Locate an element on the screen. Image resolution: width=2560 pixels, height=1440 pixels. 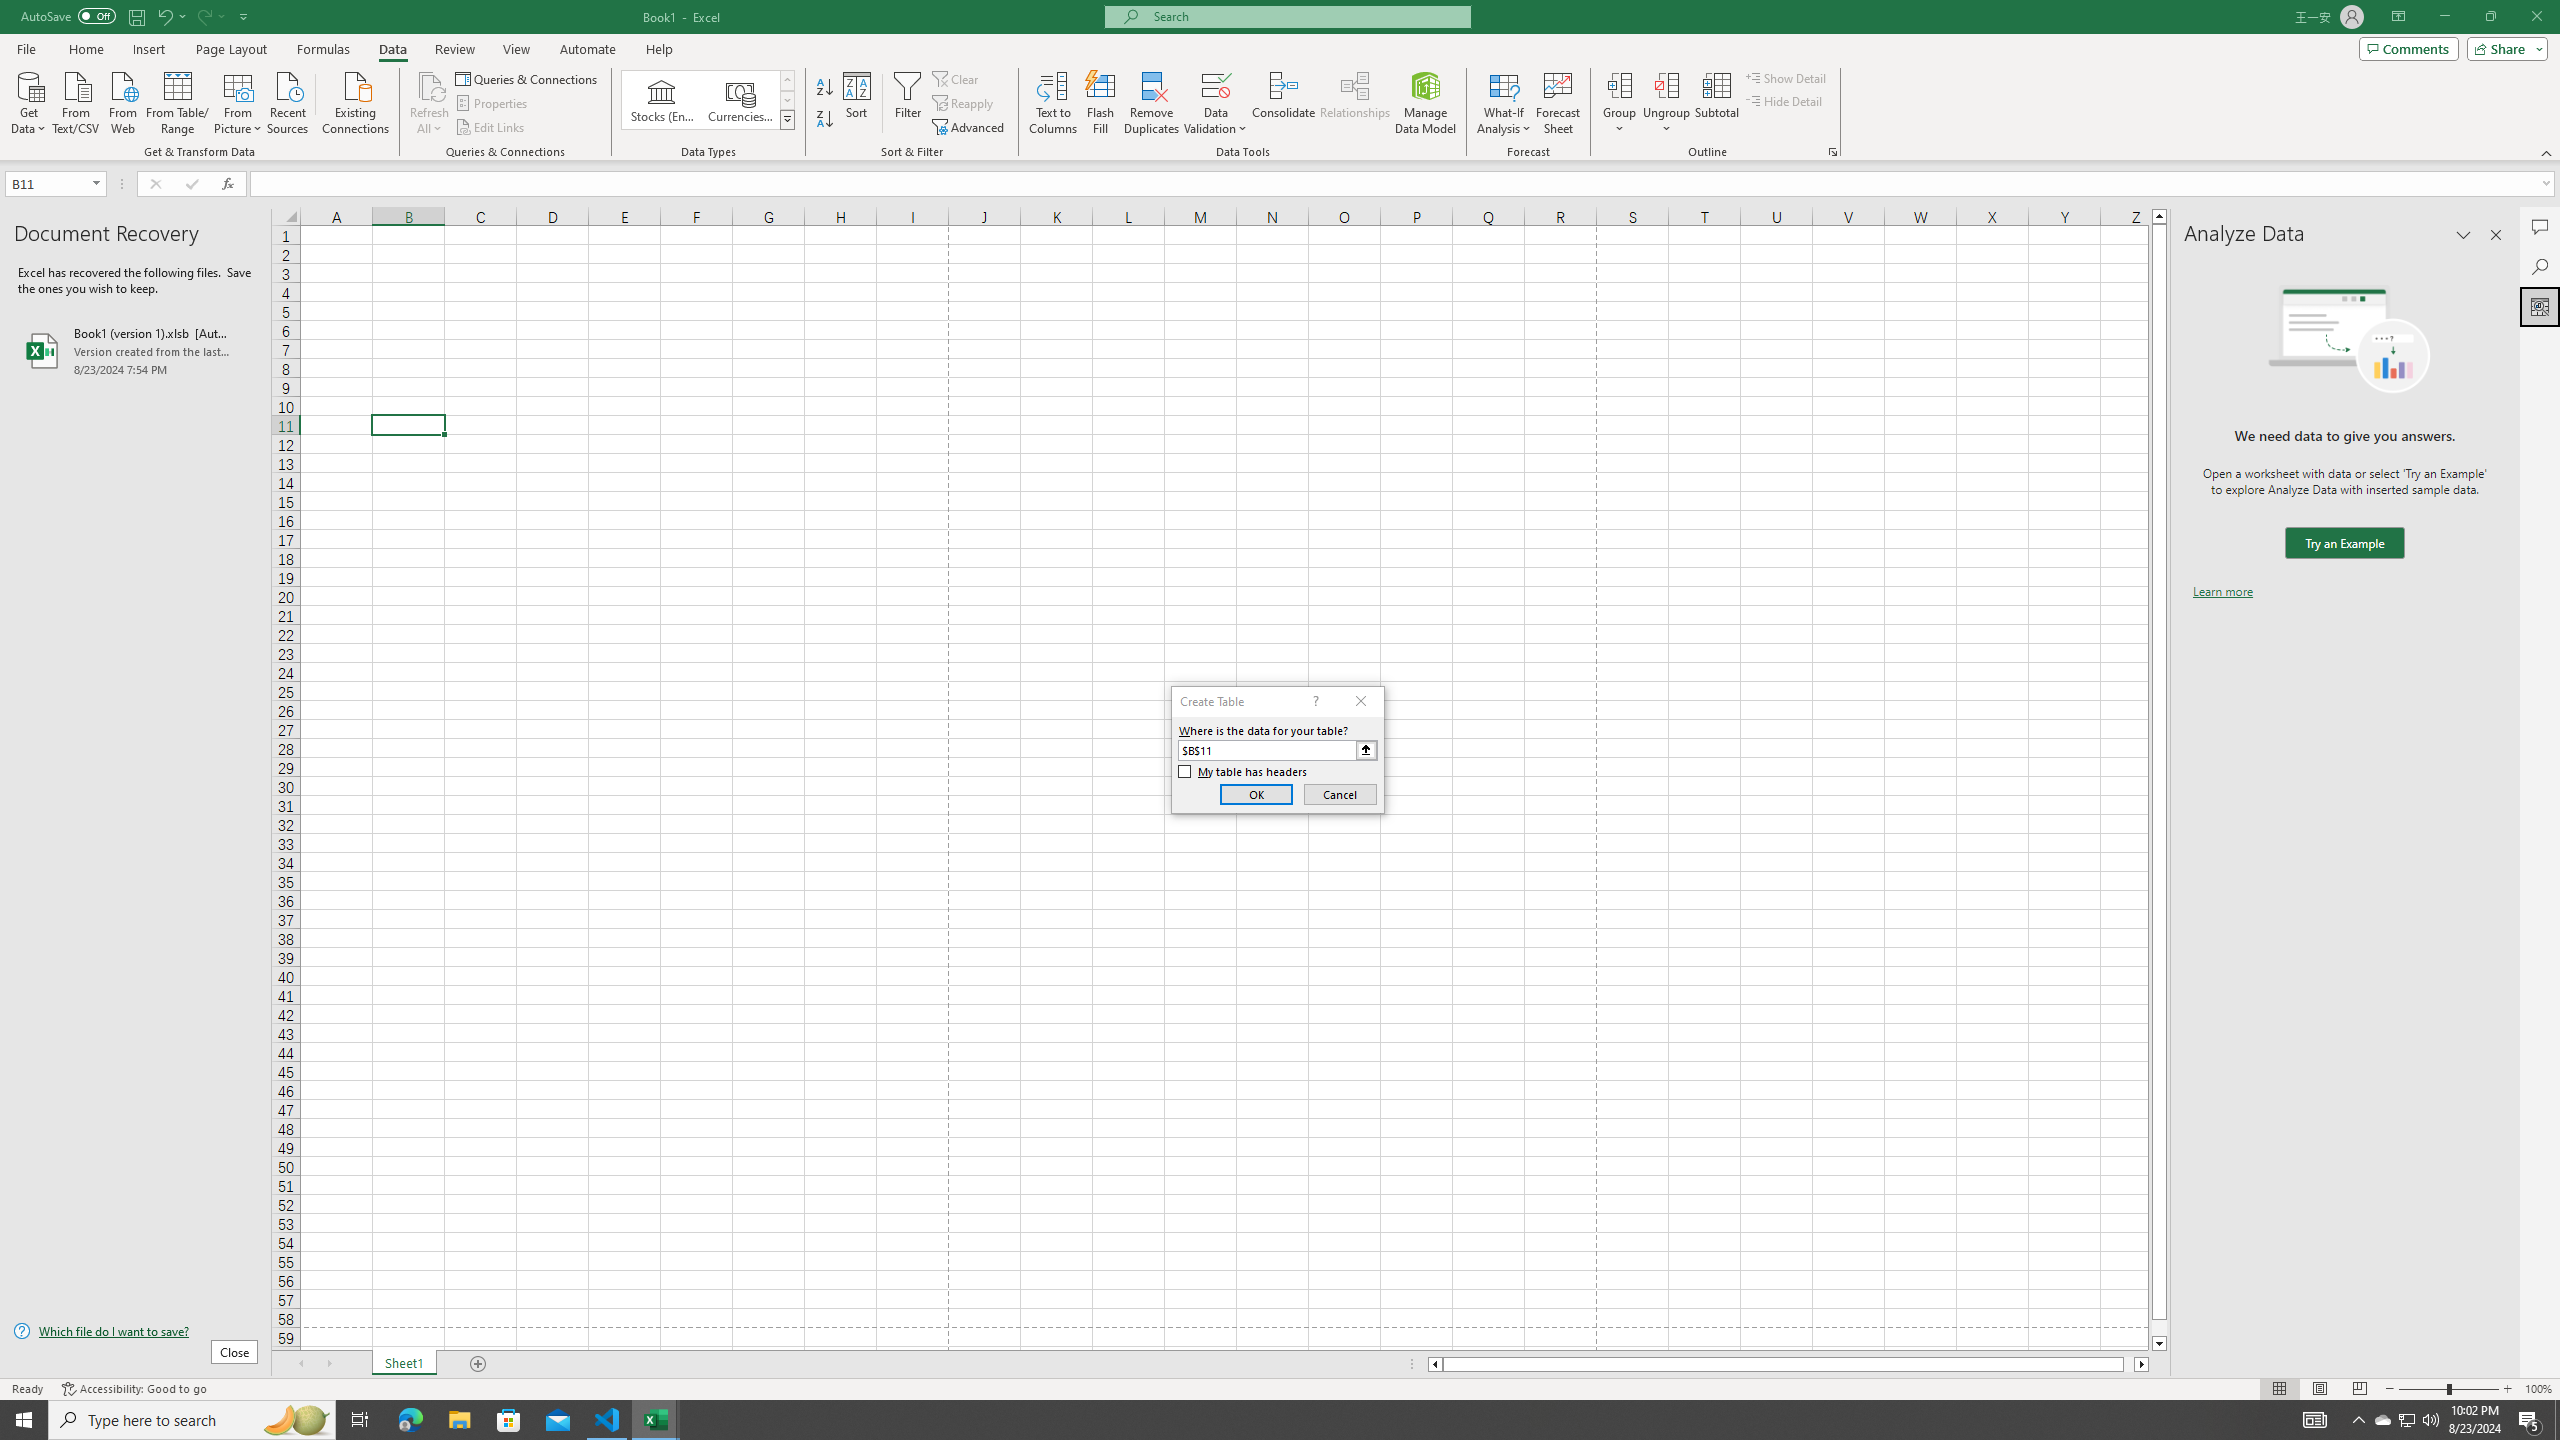
Clear is located at coordinates (957, 78).